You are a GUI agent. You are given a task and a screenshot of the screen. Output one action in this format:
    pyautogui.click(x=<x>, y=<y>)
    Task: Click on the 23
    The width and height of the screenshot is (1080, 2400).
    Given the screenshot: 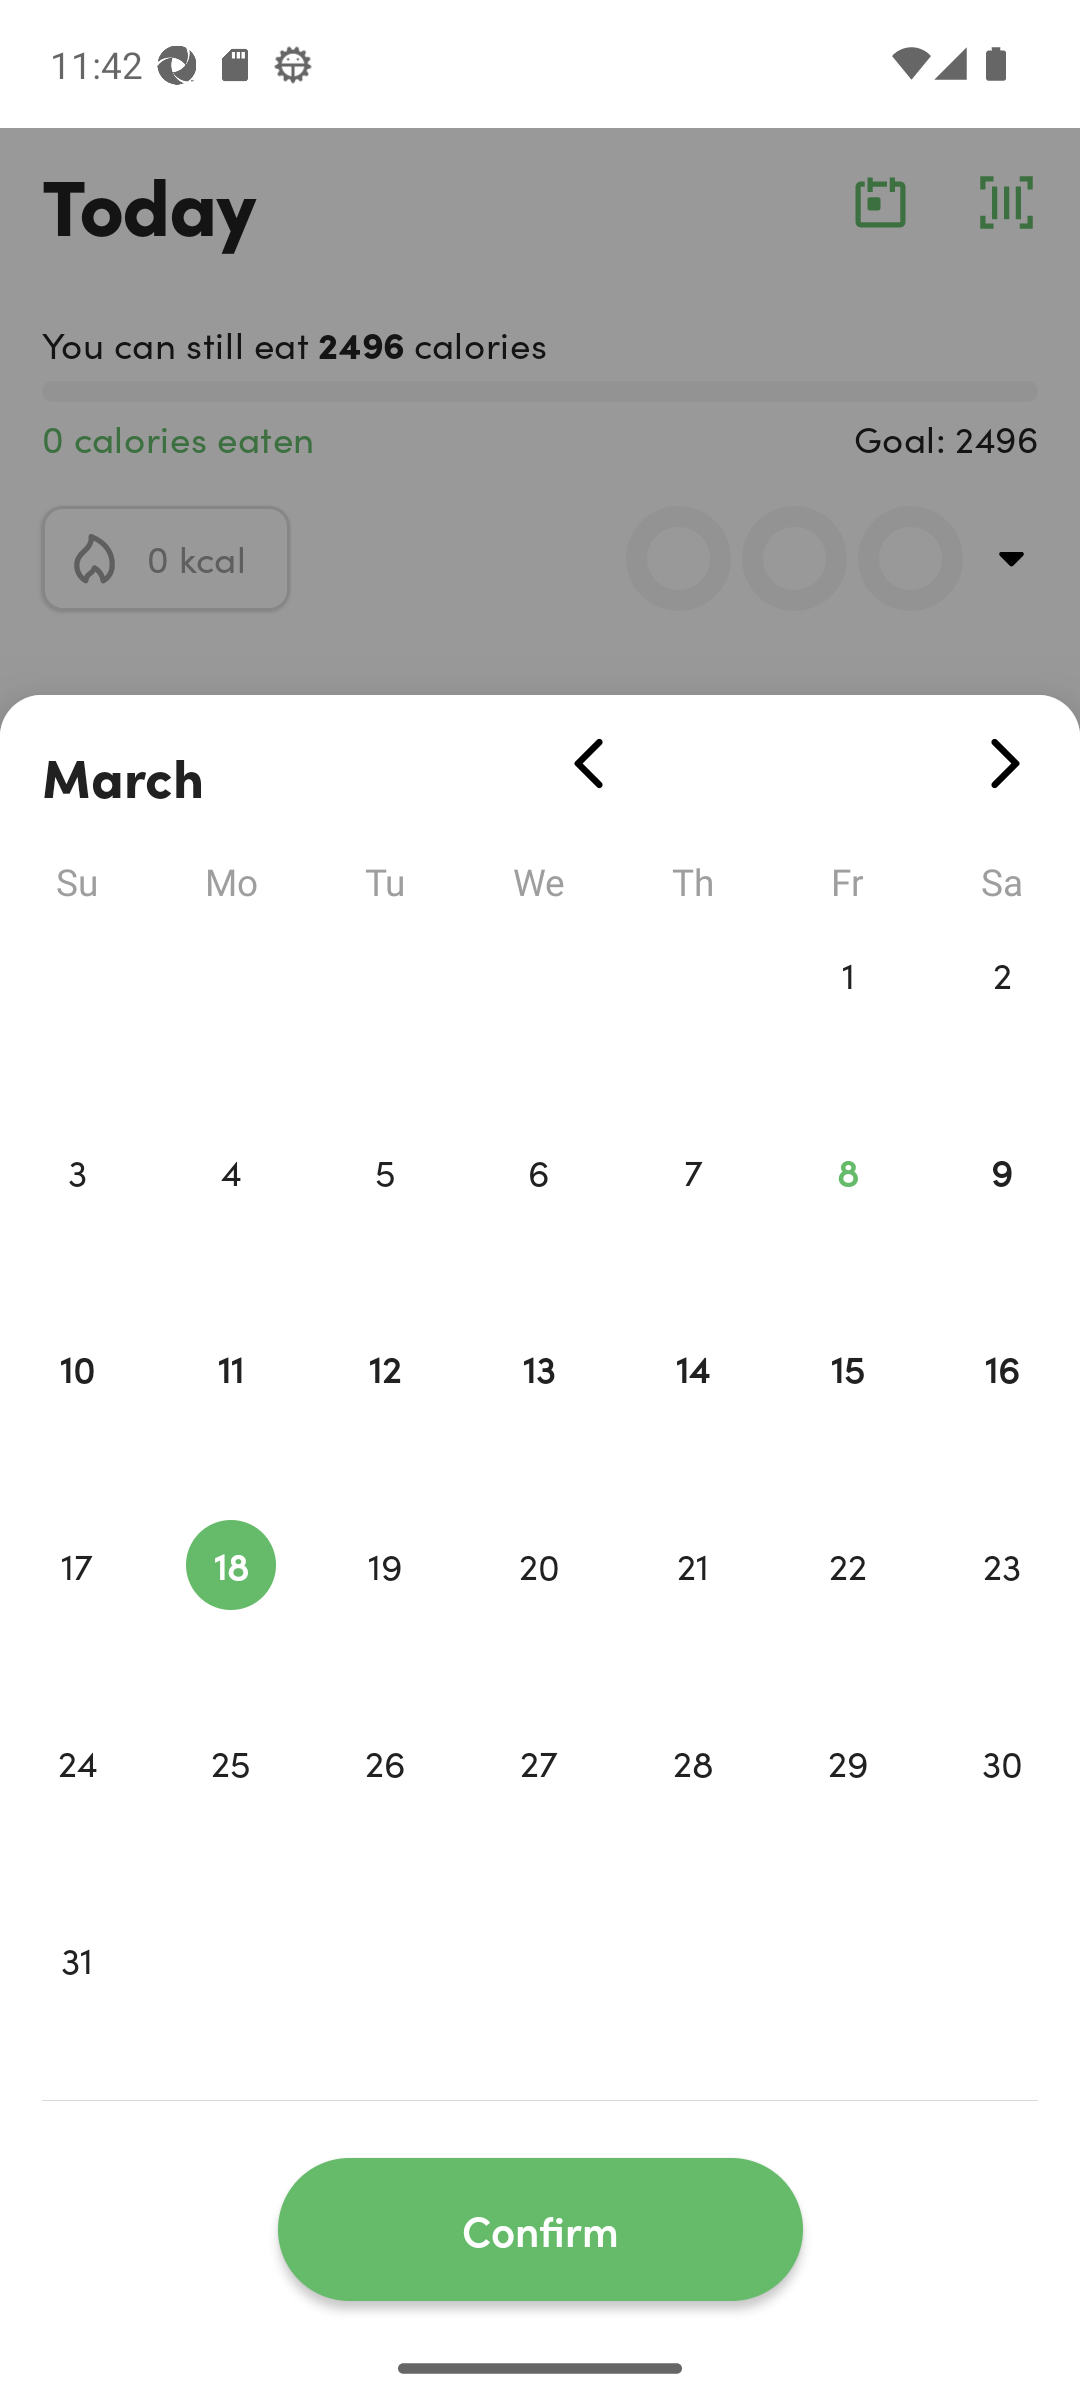 What is the action you would take?
    pyautogui.click(x=1002, y=1608)
    